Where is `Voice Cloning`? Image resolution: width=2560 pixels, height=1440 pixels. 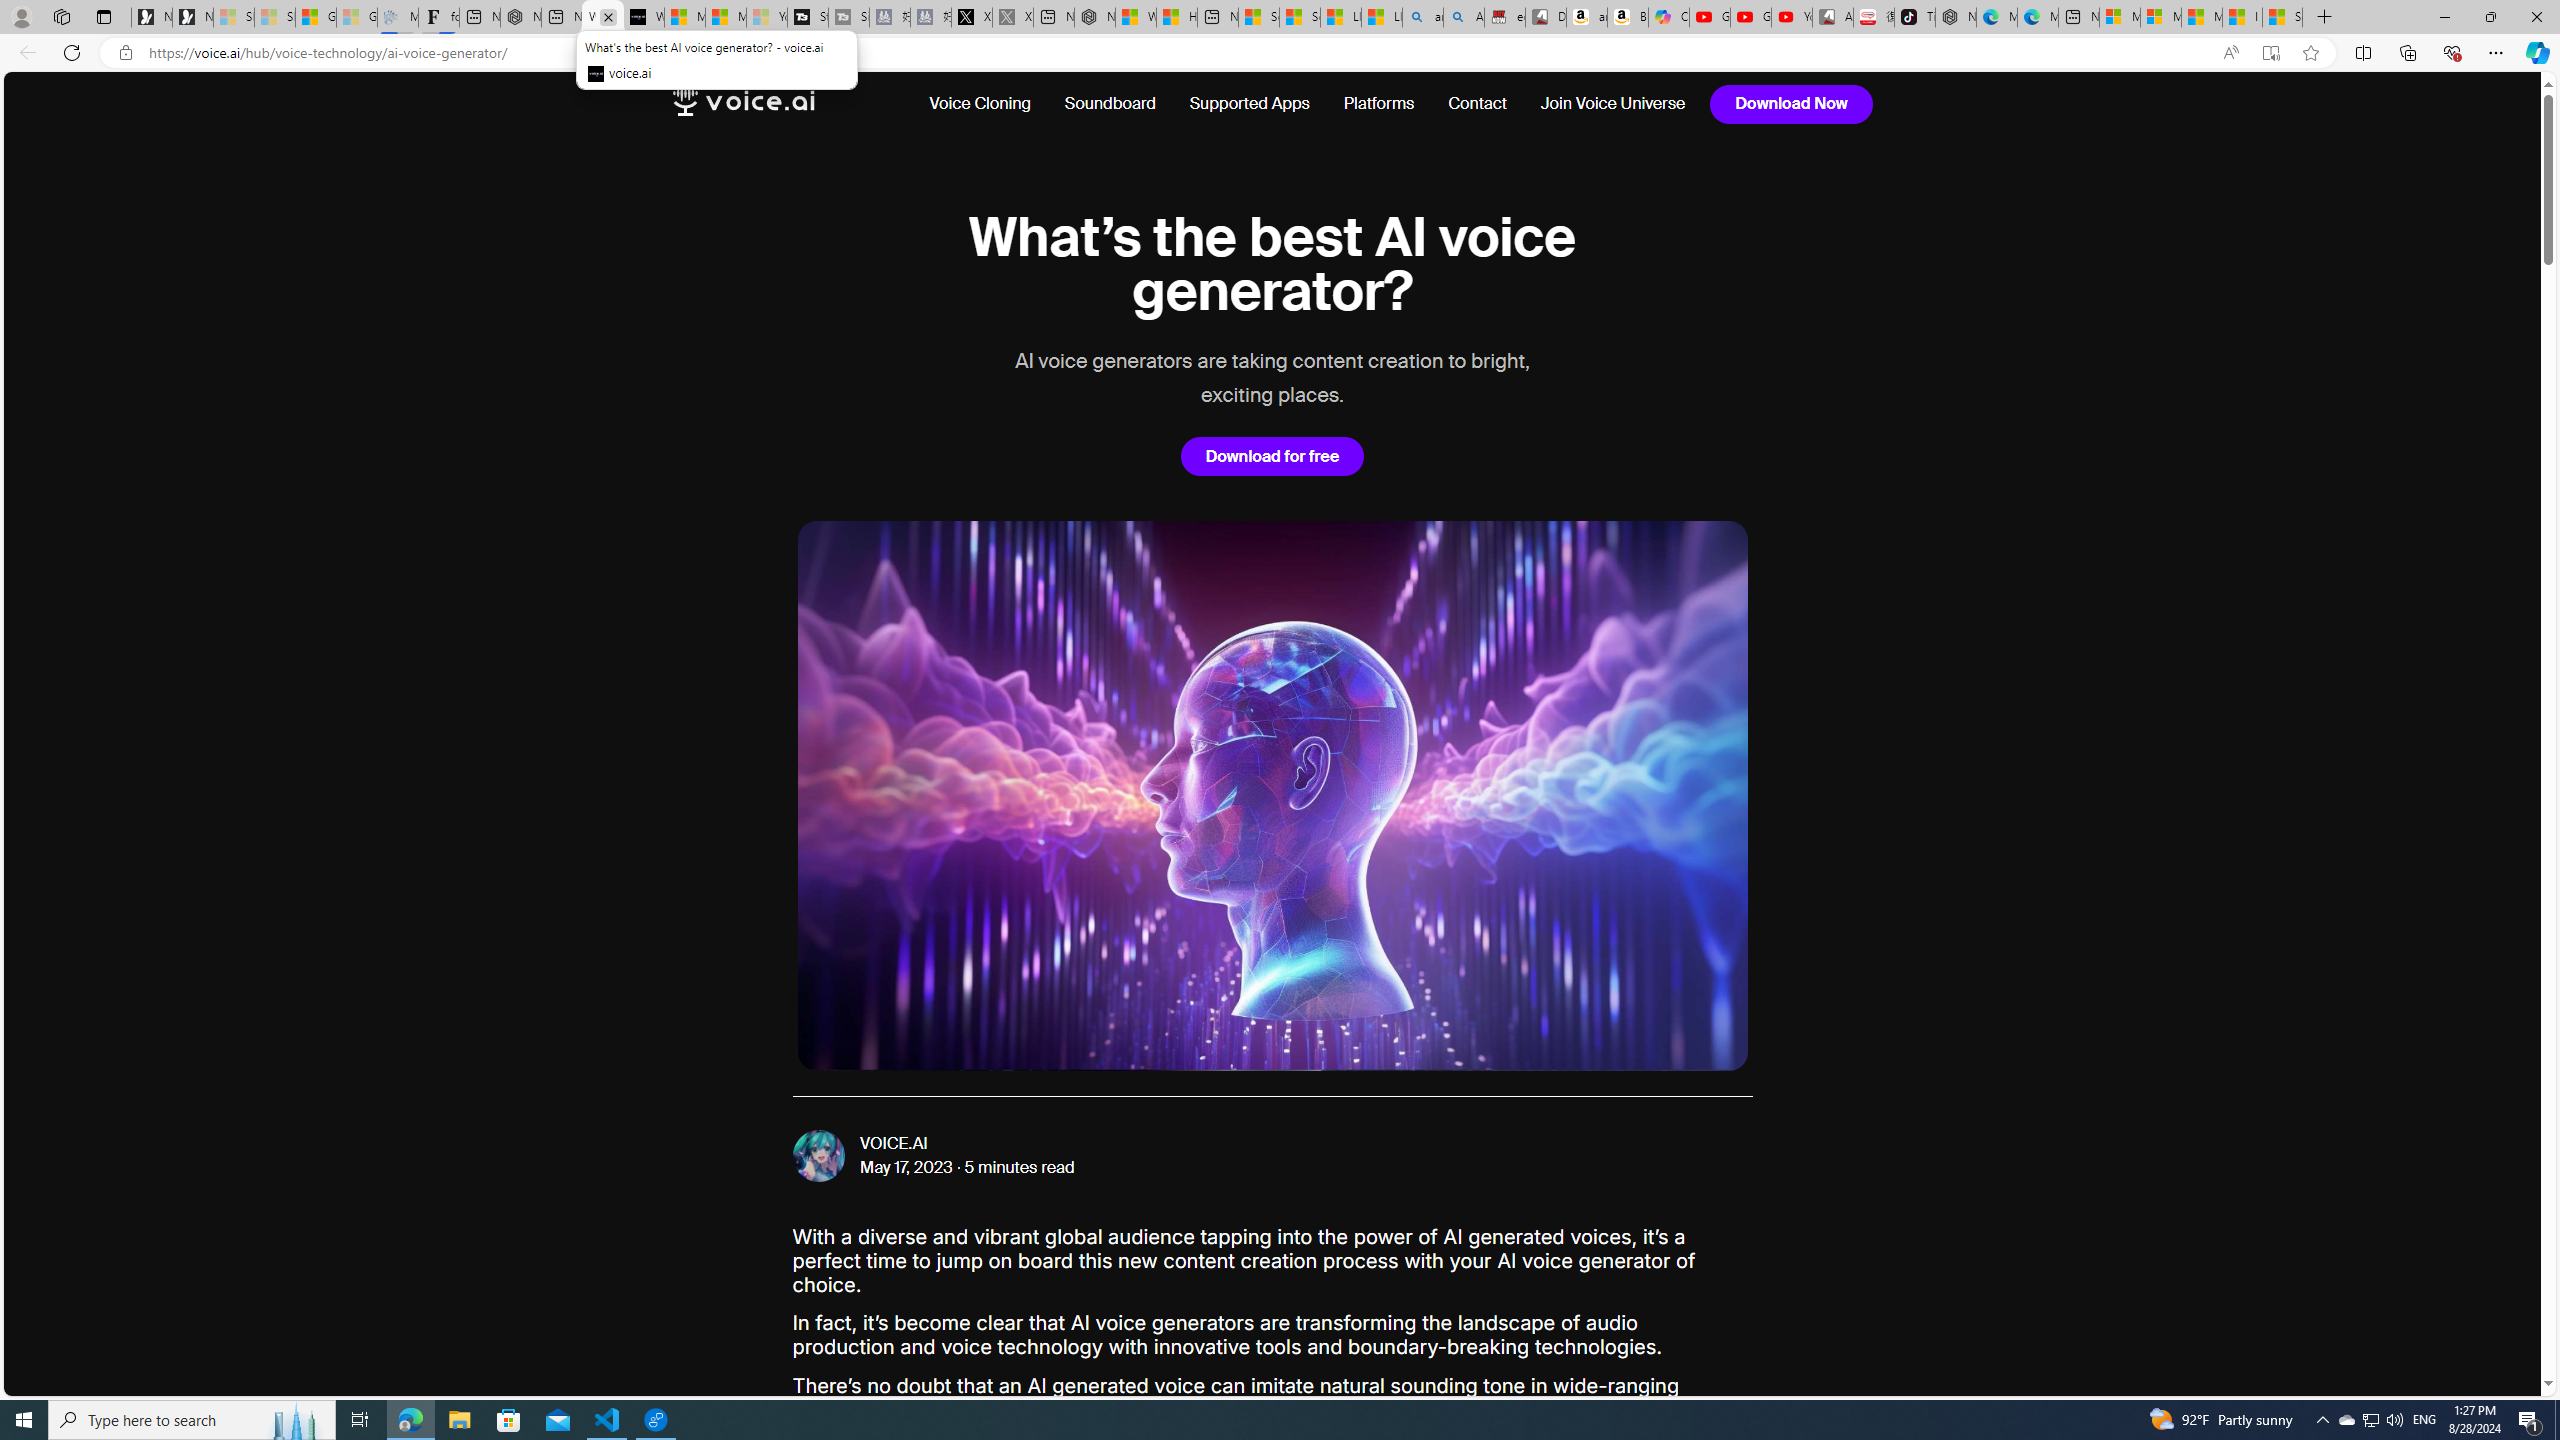
Voice Cloning is located at coordinates (988, 104).